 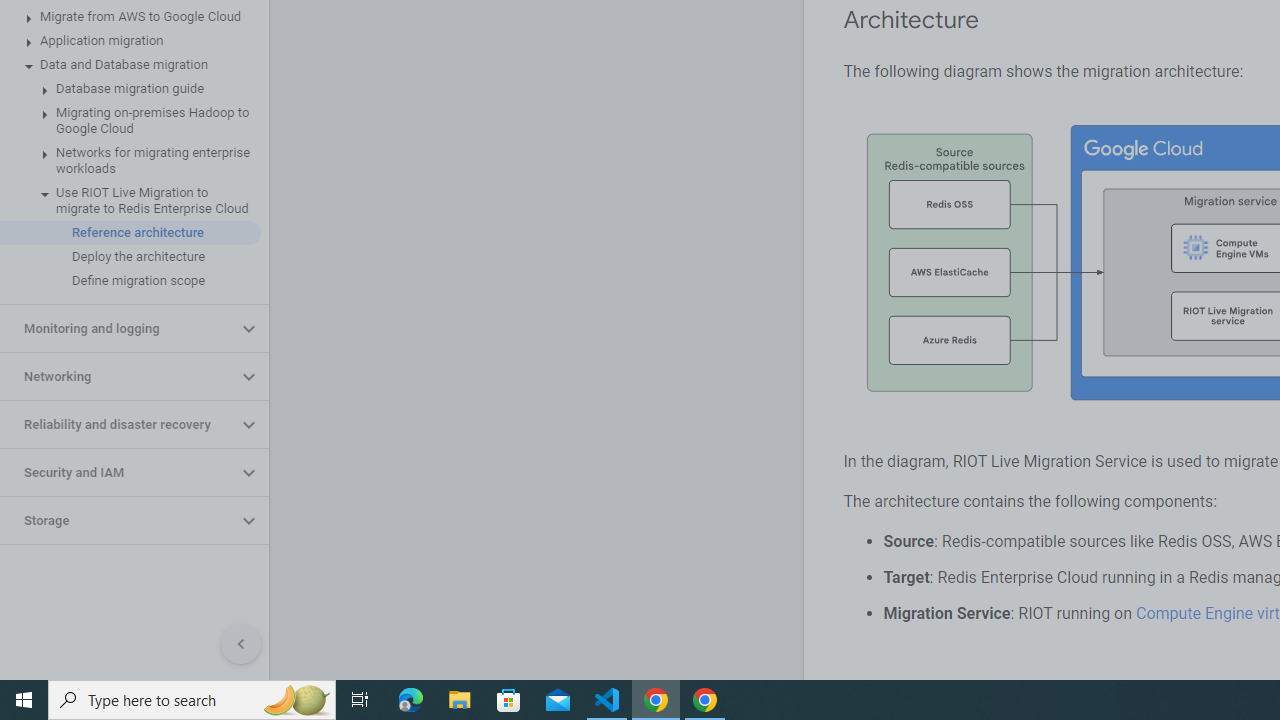 I want to click on Application migration, so click(x=130, y=40).